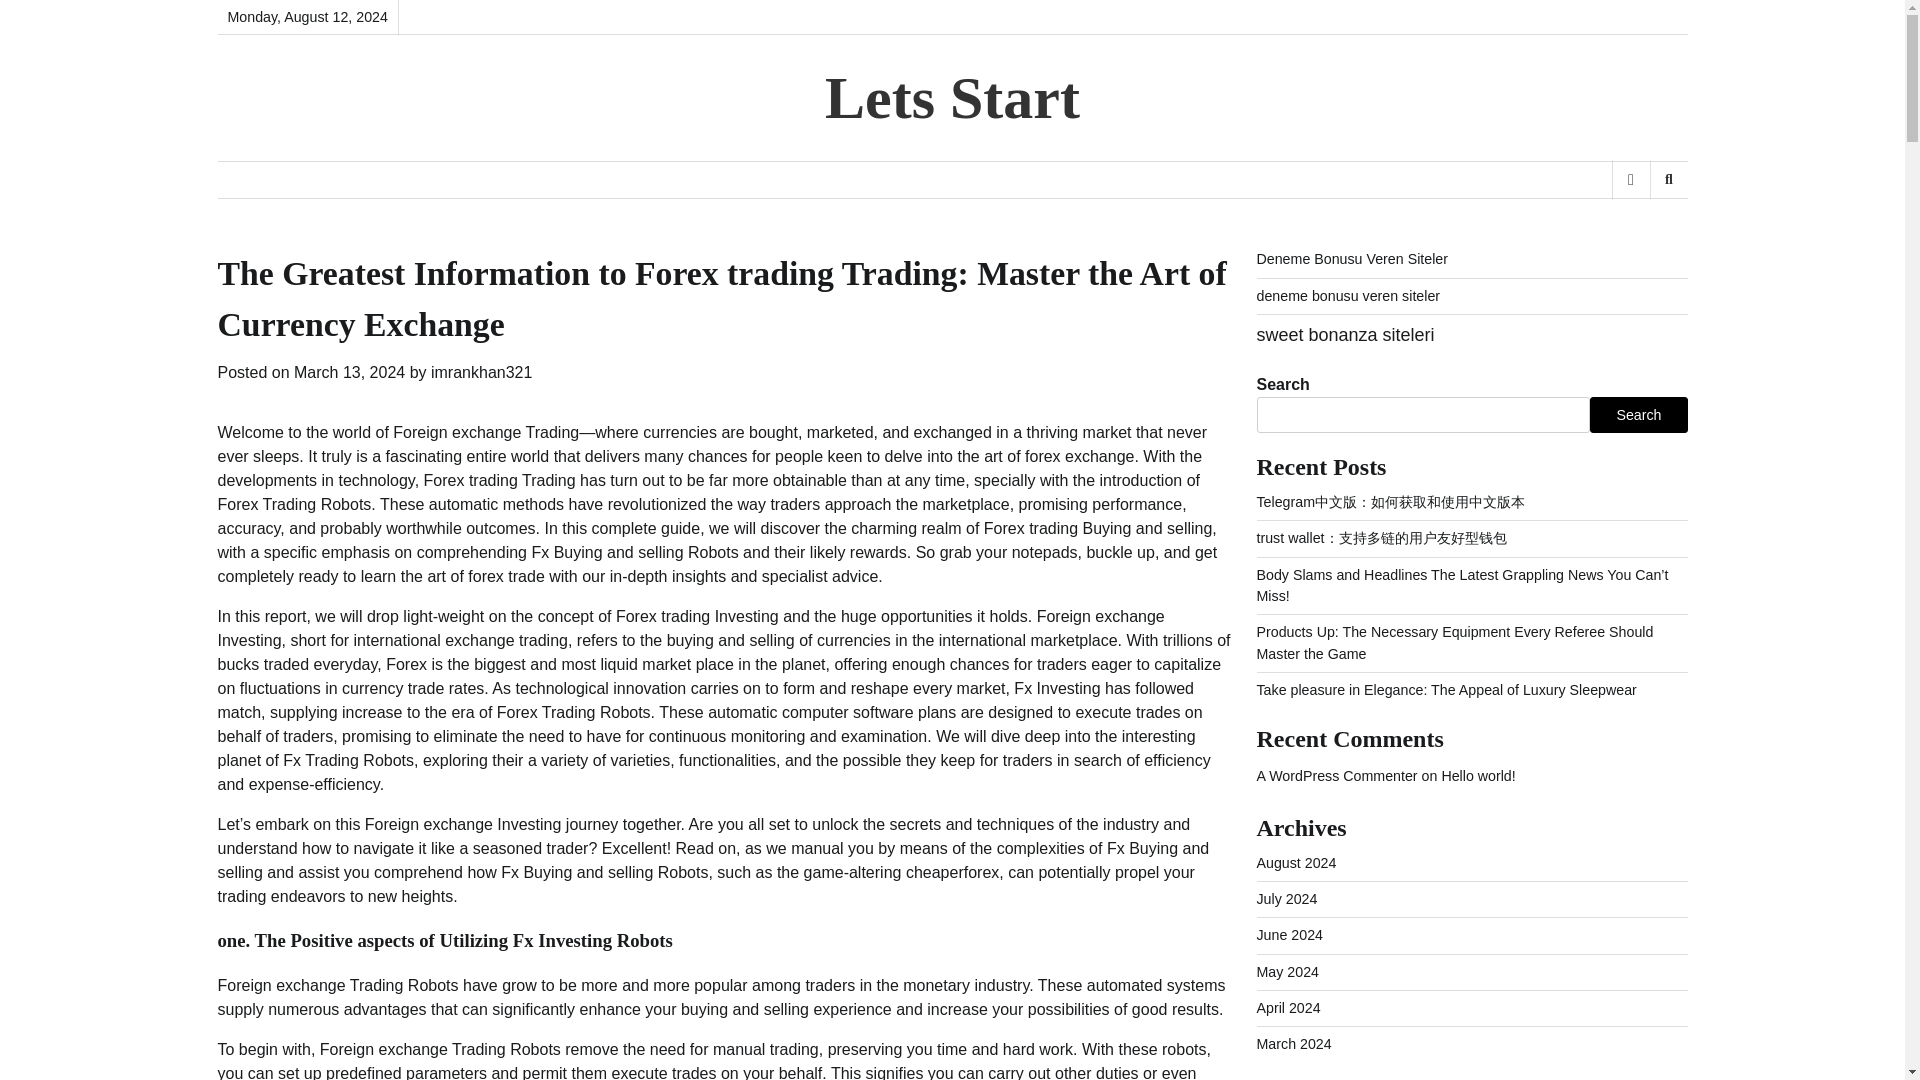 Image resolution: width=1920 pixels, height=1080 pixels. I want to click on May 2024, so click(1287, 972).